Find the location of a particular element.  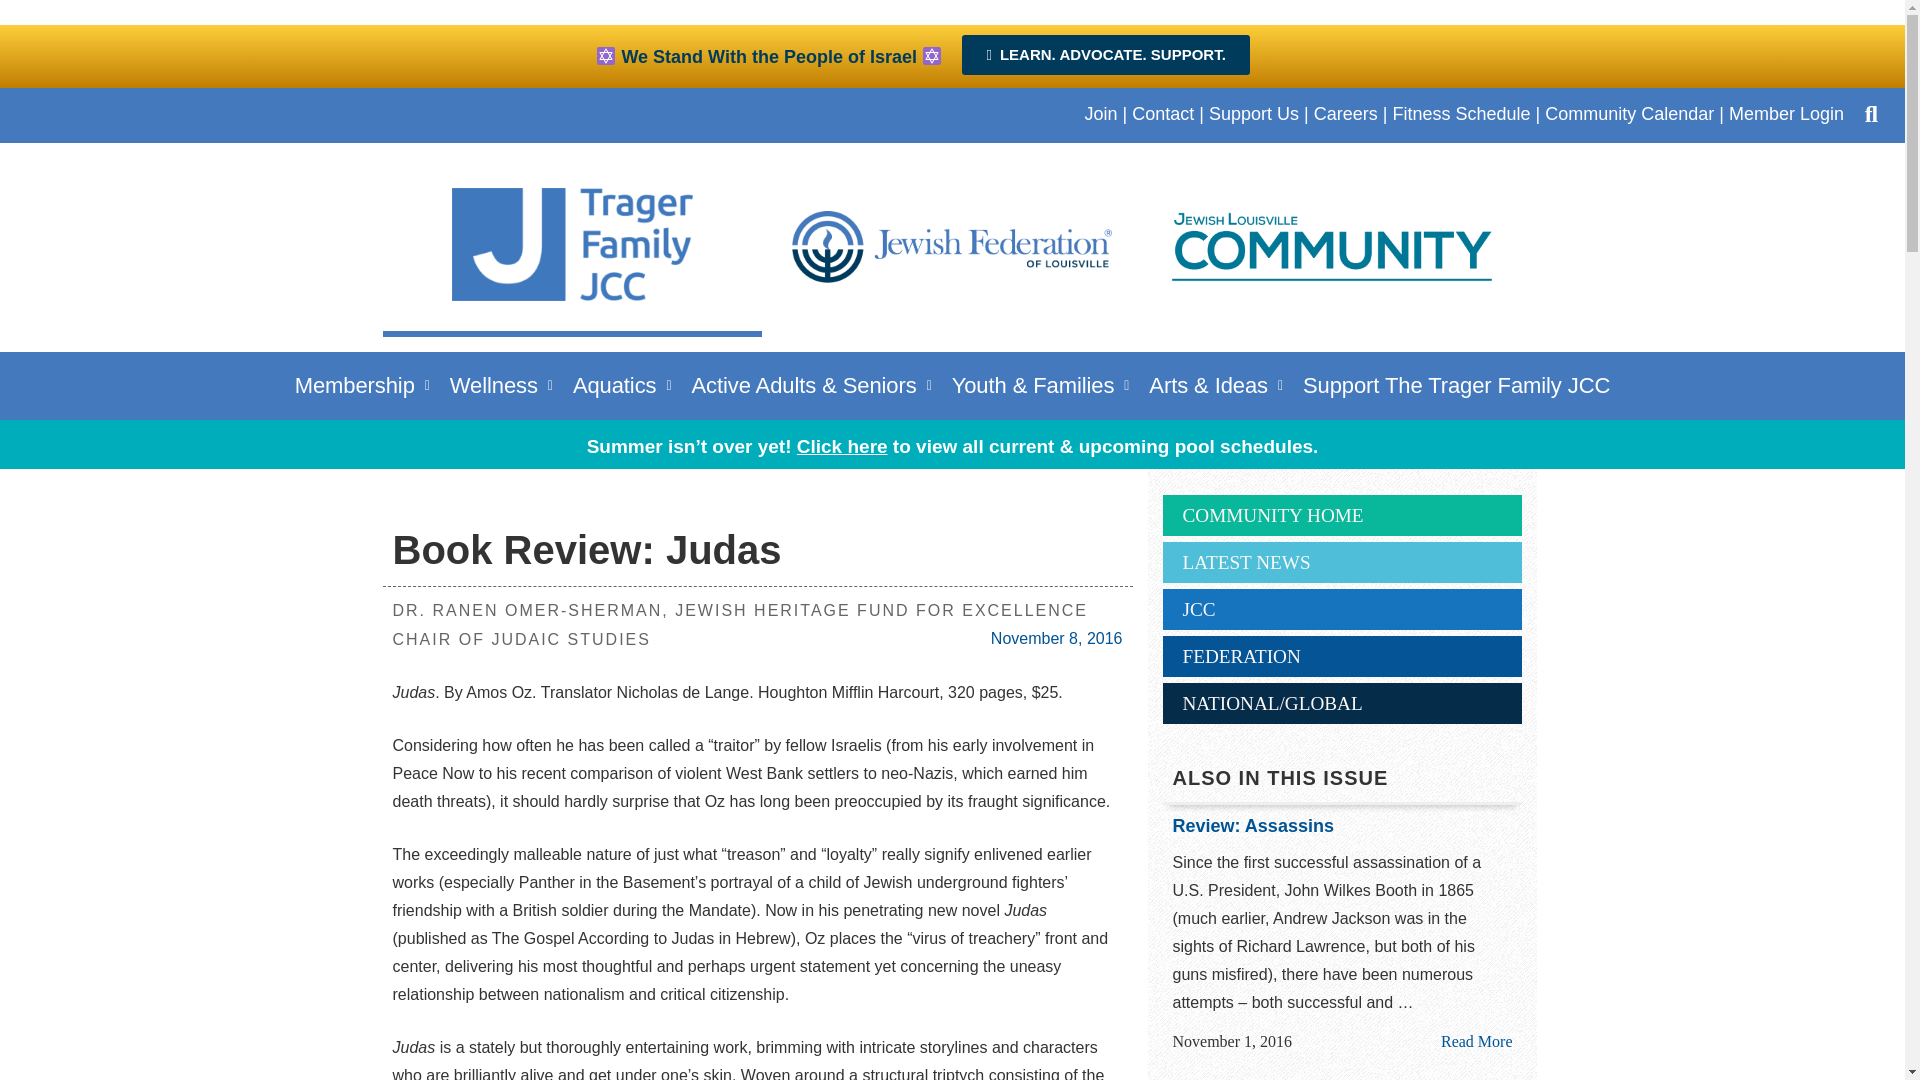

Member Login is located at coordinates (1786, 114).